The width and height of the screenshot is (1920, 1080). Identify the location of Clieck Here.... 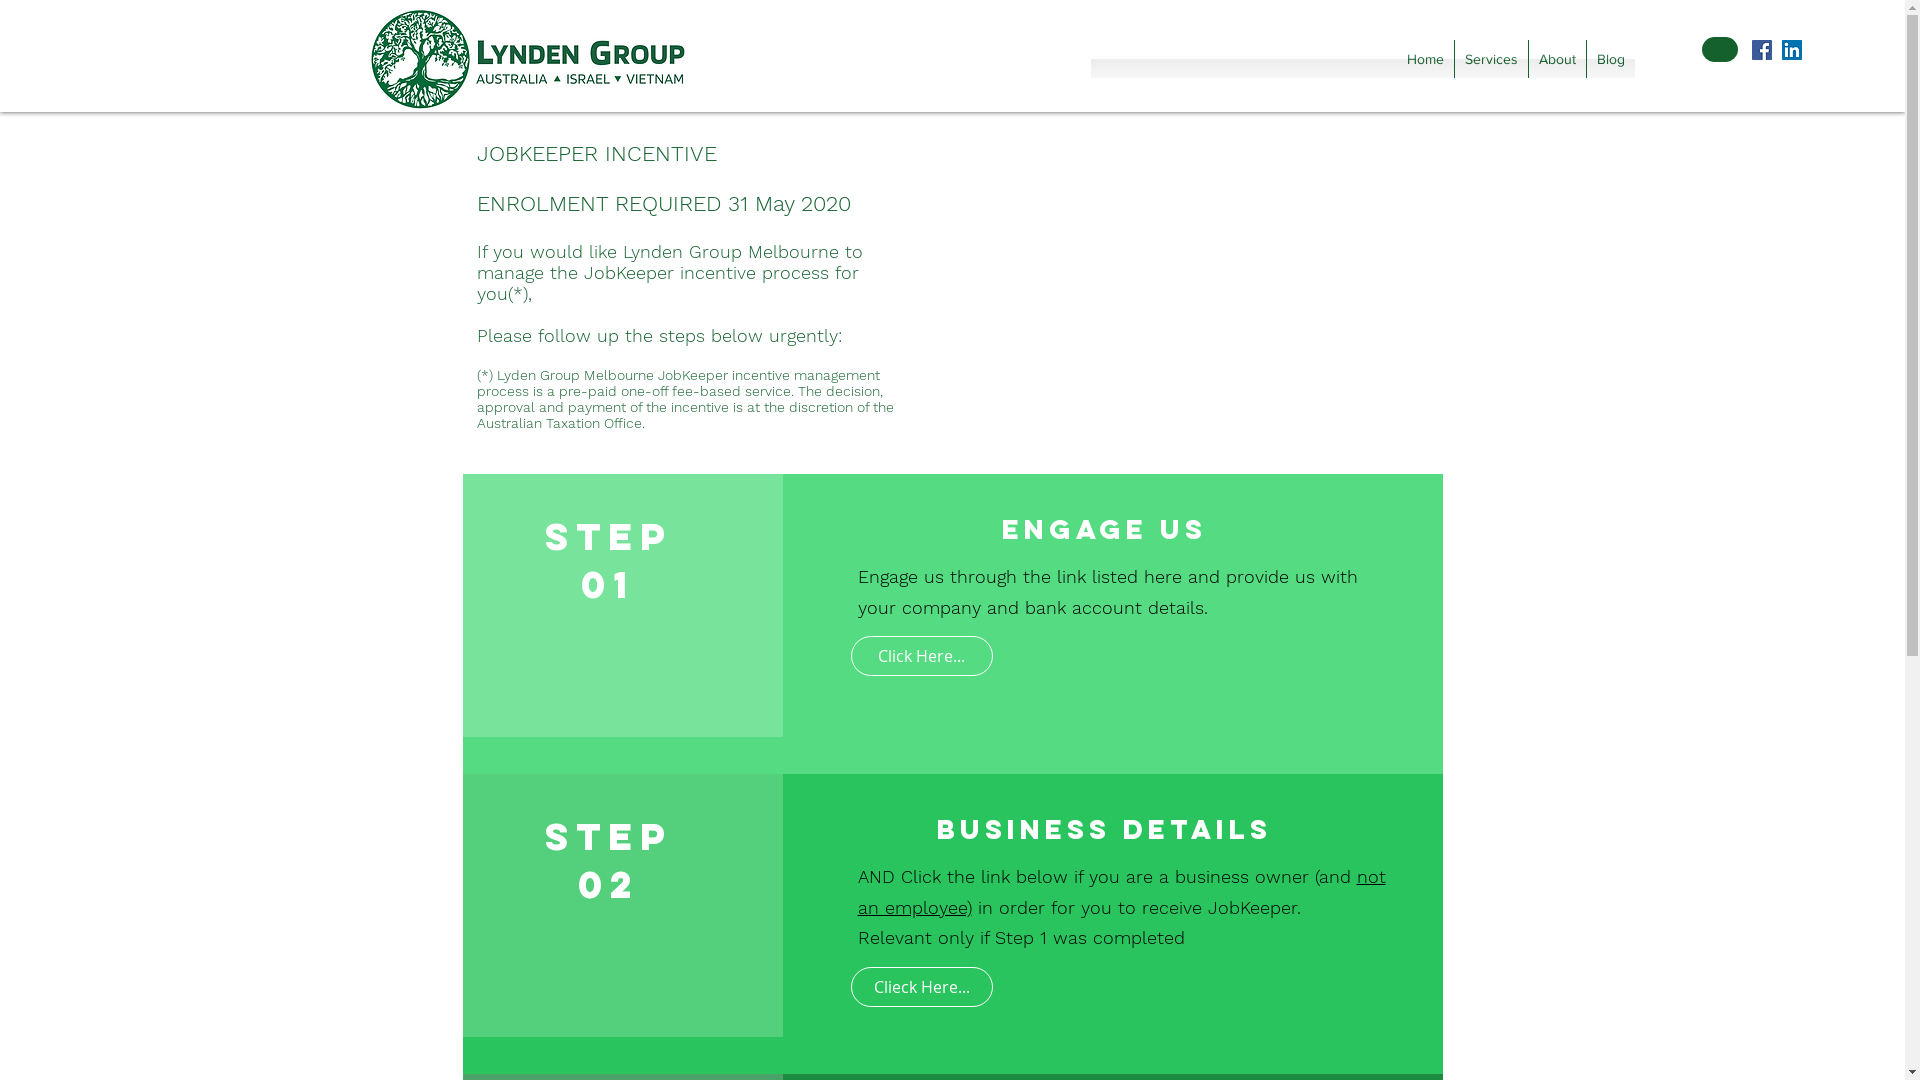
(921, 987).